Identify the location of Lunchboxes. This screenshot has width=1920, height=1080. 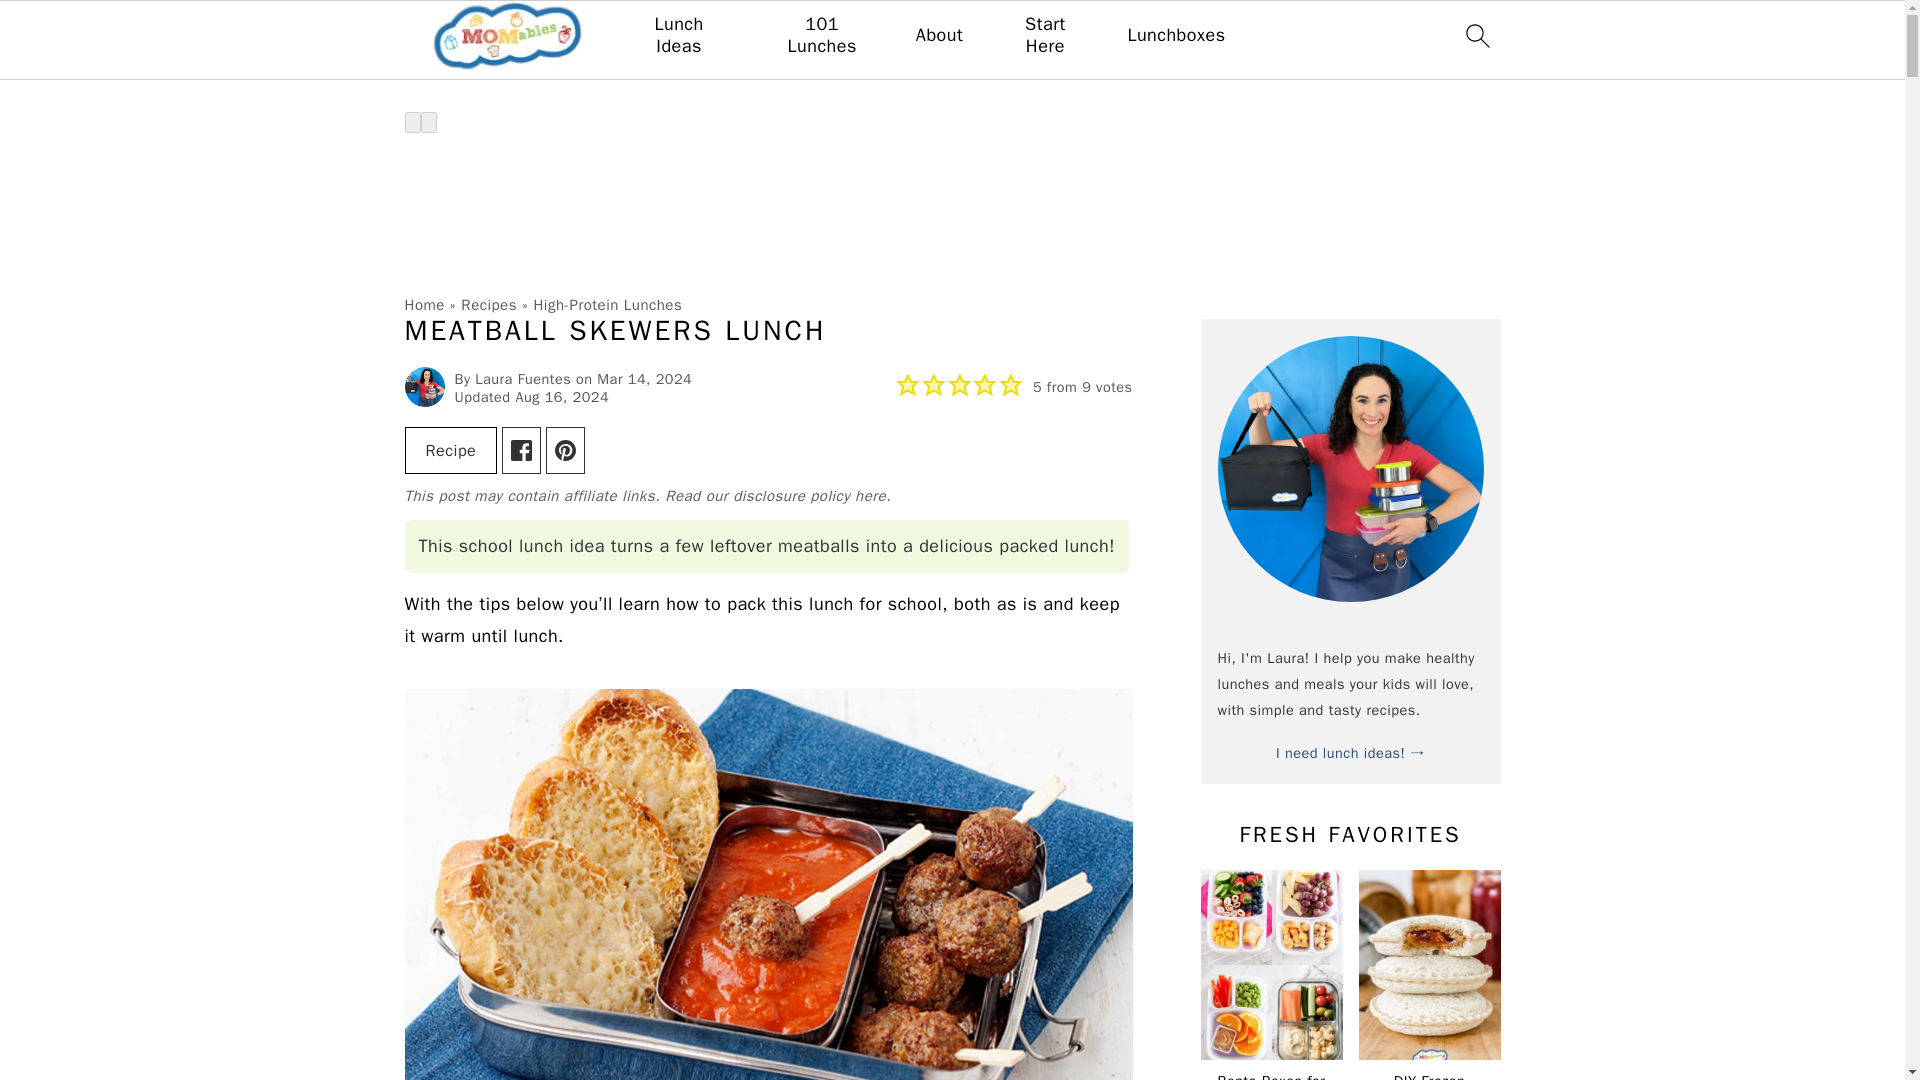
(1176, 36).